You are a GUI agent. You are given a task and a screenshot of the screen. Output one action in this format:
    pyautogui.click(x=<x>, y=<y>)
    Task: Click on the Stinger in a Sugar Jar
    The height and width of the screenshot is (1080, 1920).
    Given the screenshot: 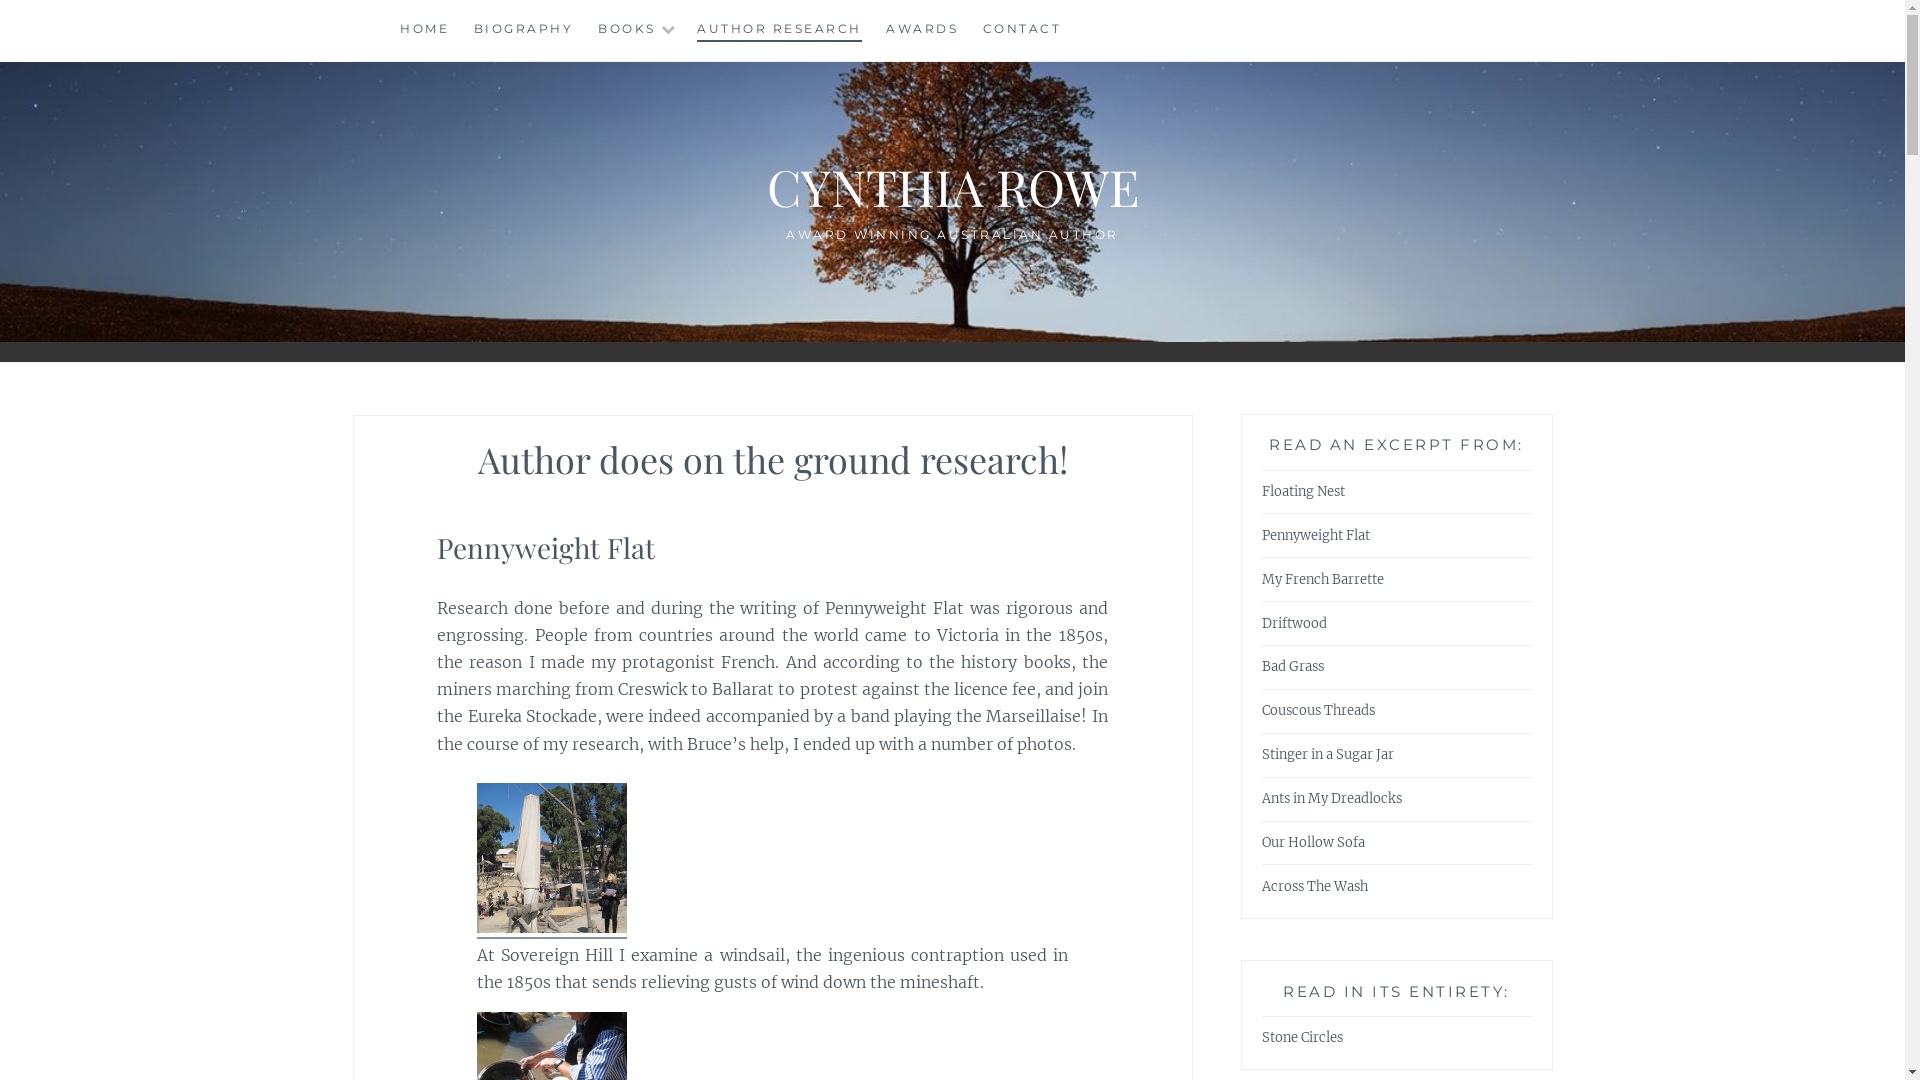 What is the action you would take?
    pyautogui.click(x=1328, y=756)
    